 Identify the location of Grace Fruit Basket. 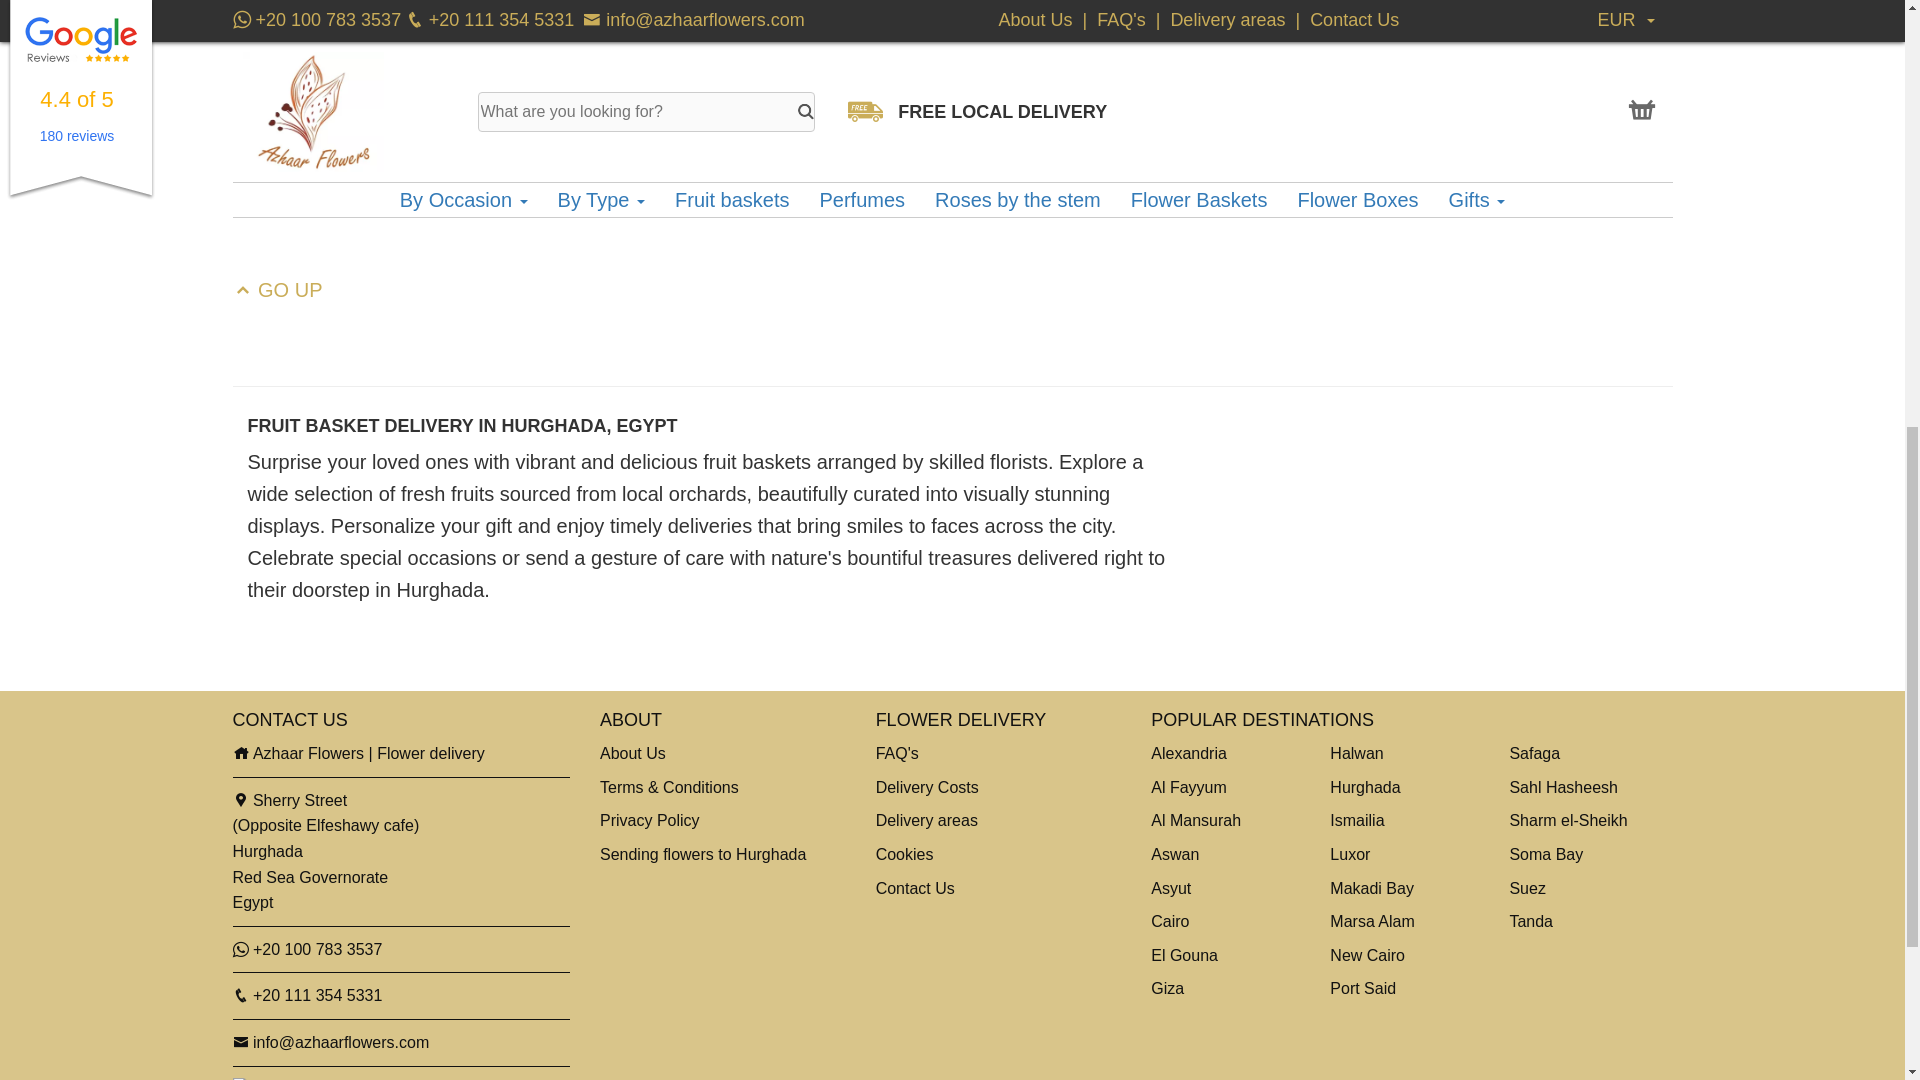
(952, 37).